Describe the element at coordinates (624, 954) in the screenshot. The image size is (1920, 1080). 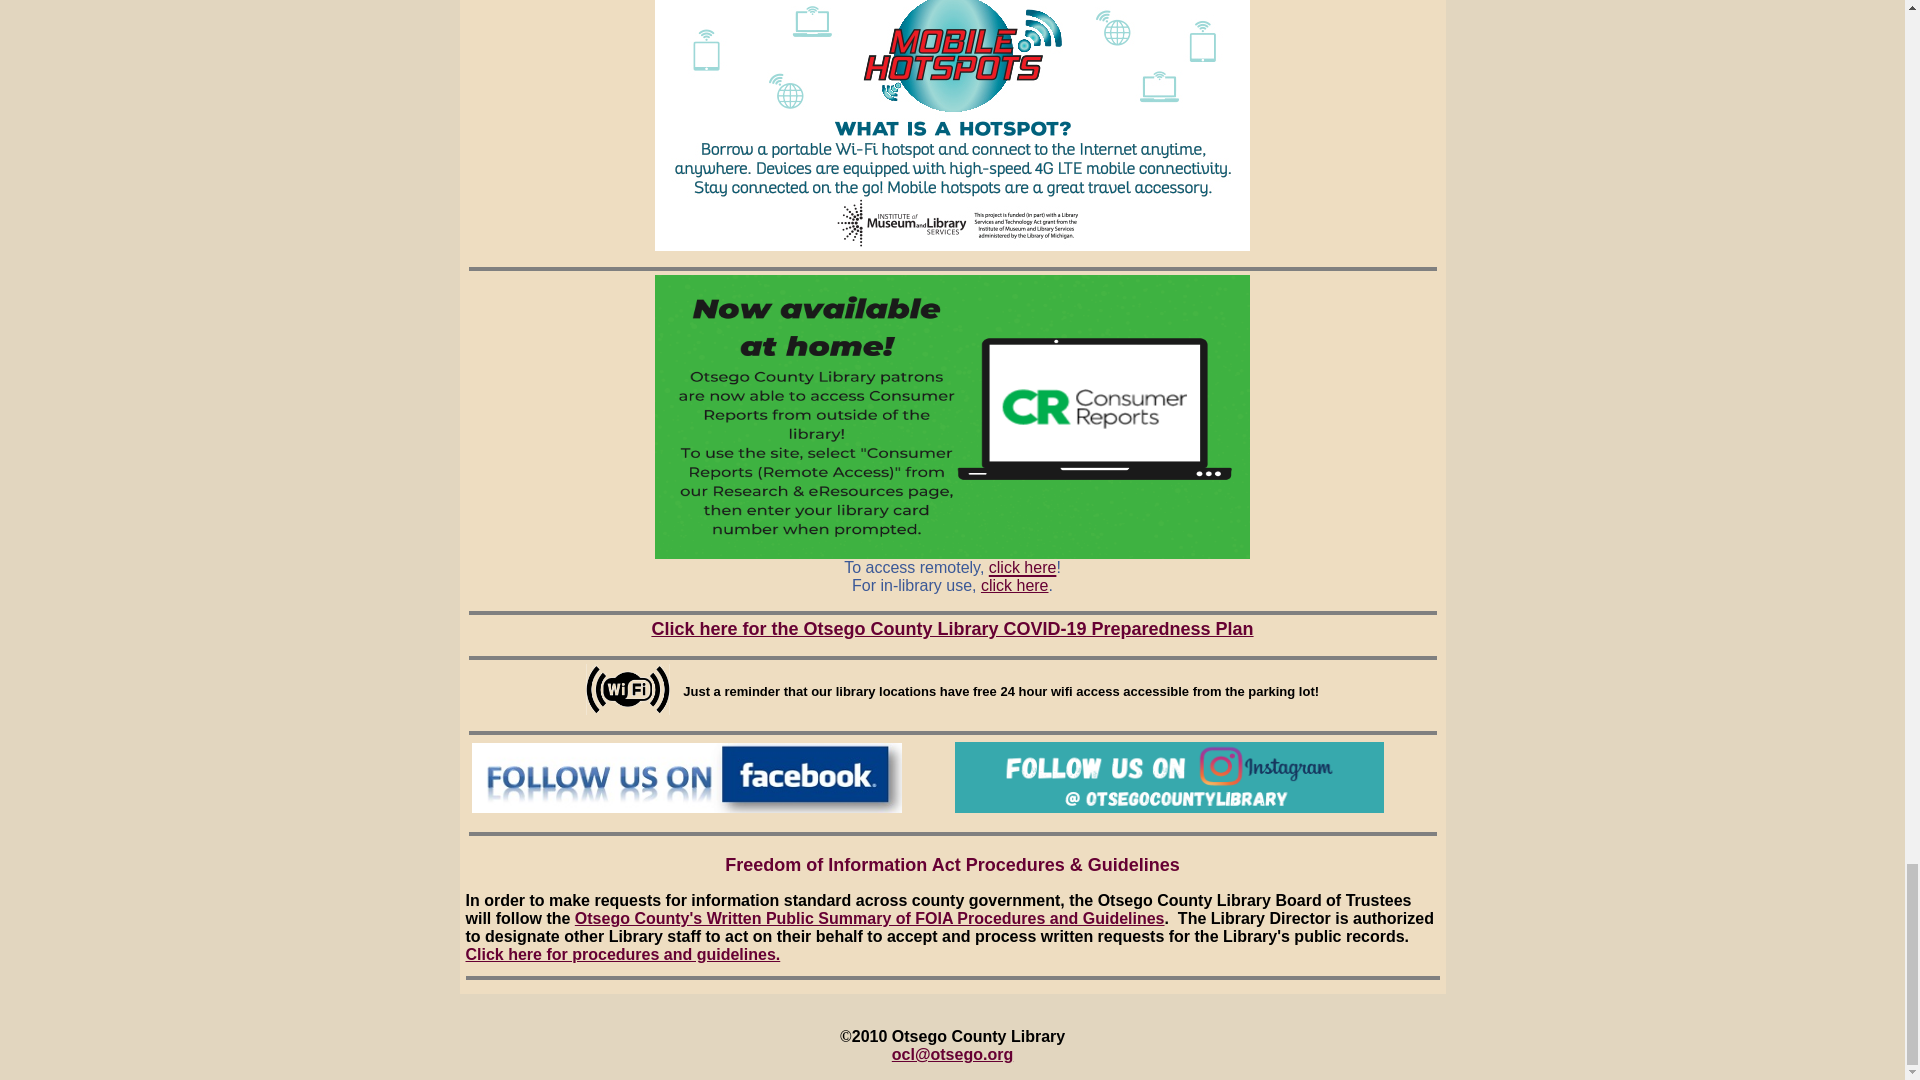
I see `Click here for procedures and guidelines.` at that location.